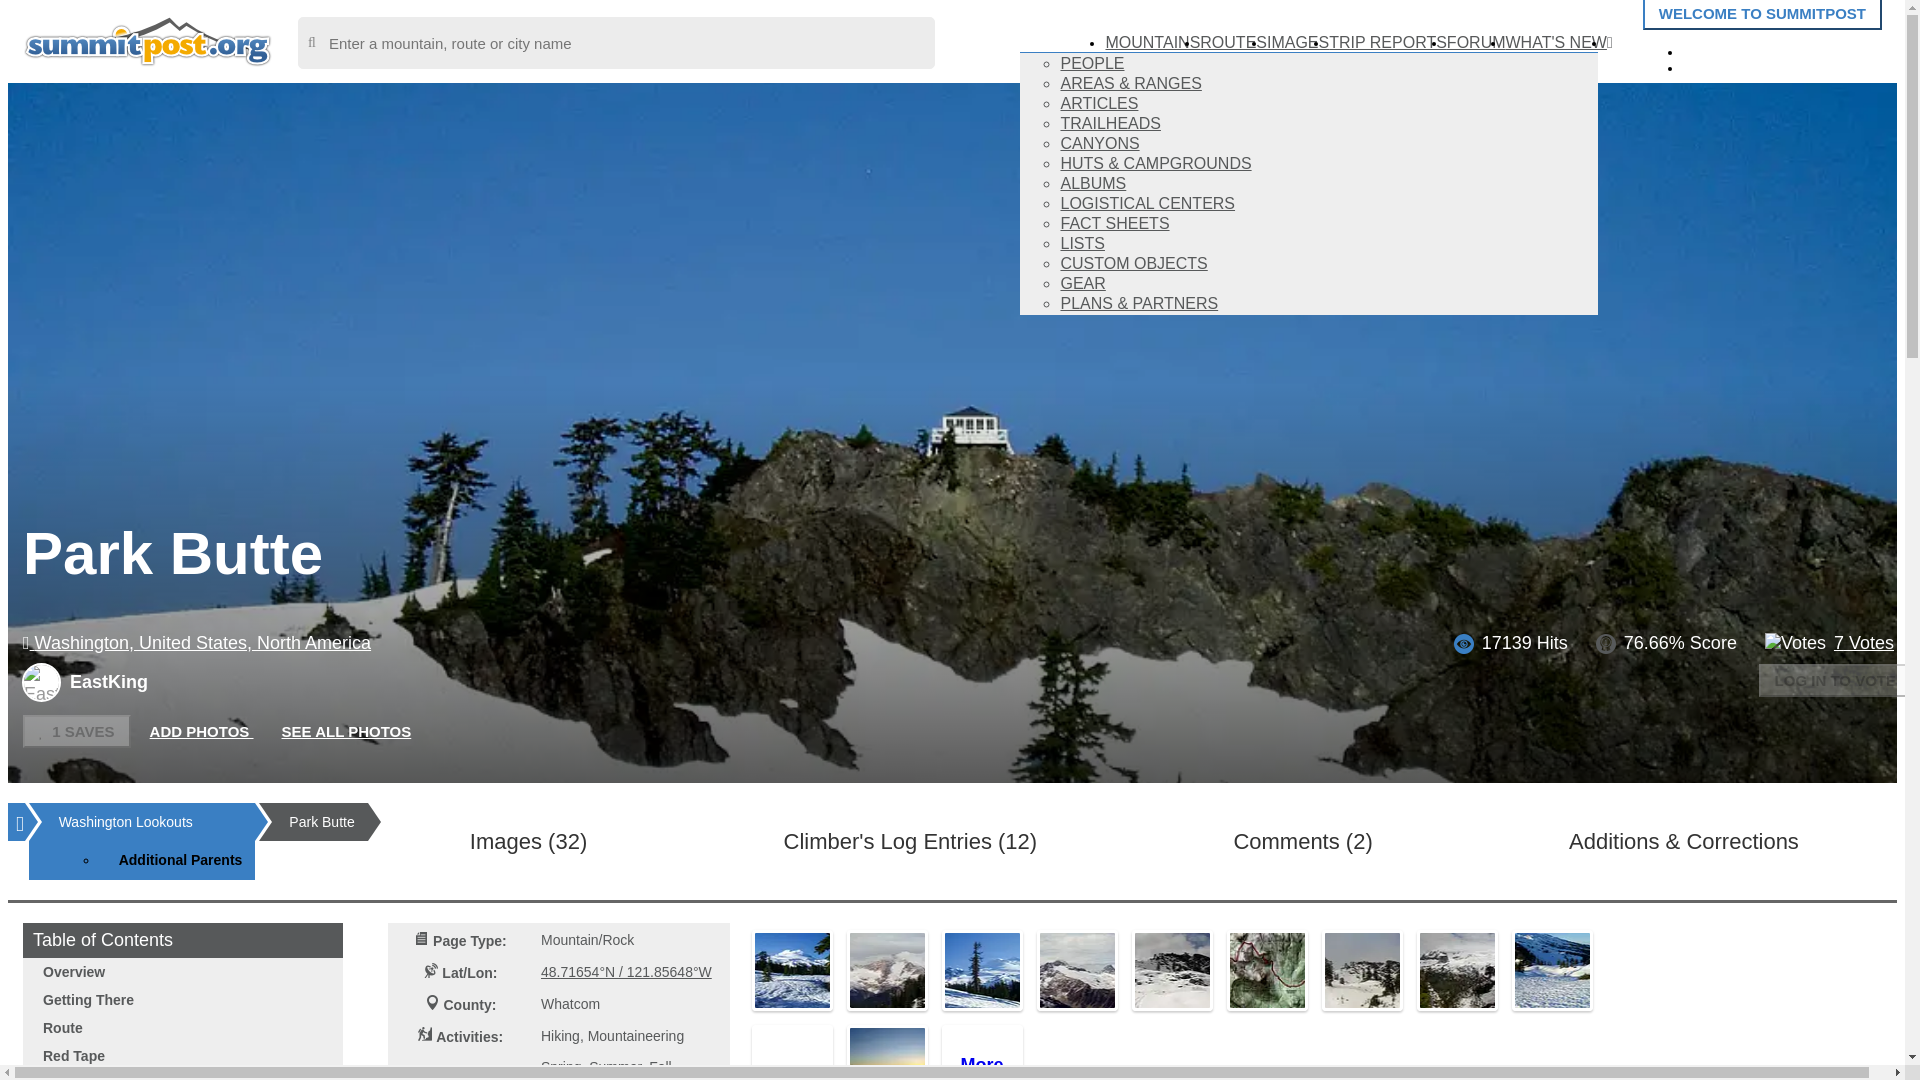 The image size is (1920, 1080). I want to click on ADD PHOTOS, so click(202, 732).